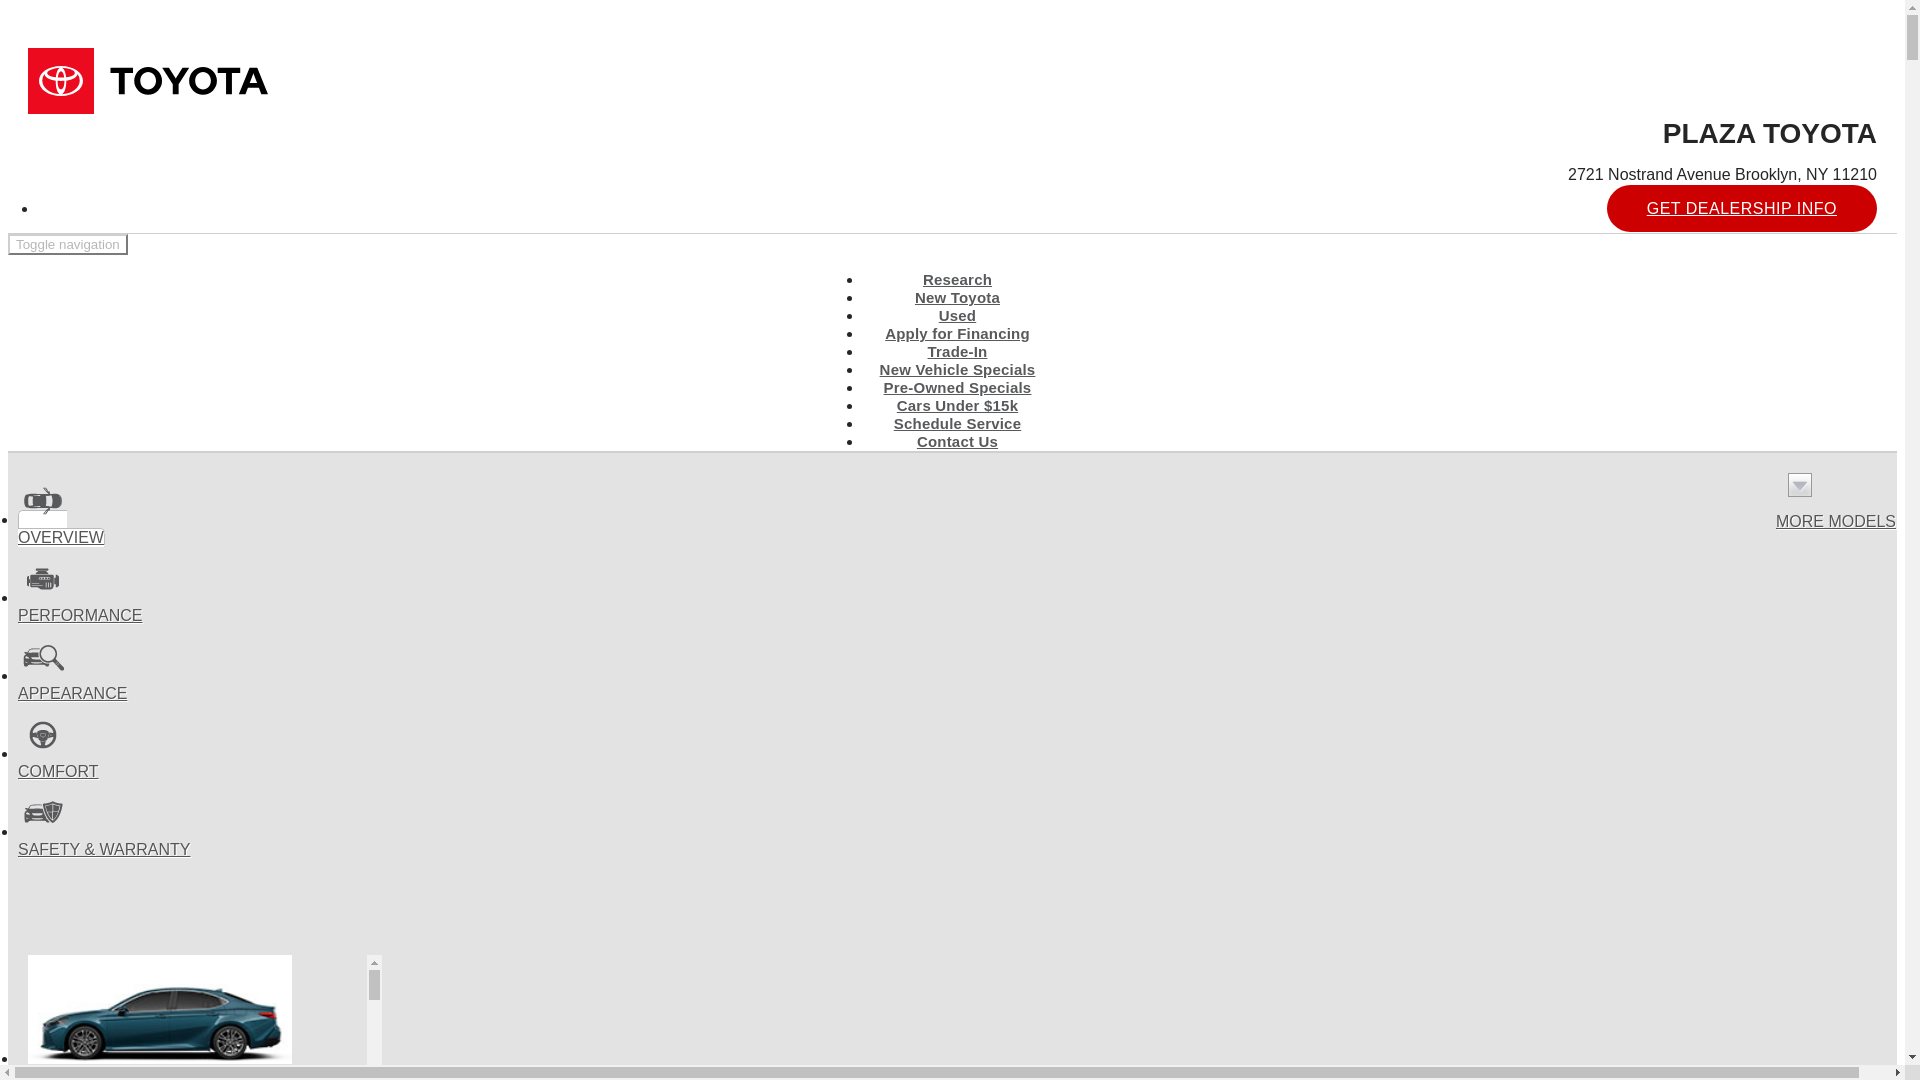  I want to click on Schedule Service, so click(958, 424).